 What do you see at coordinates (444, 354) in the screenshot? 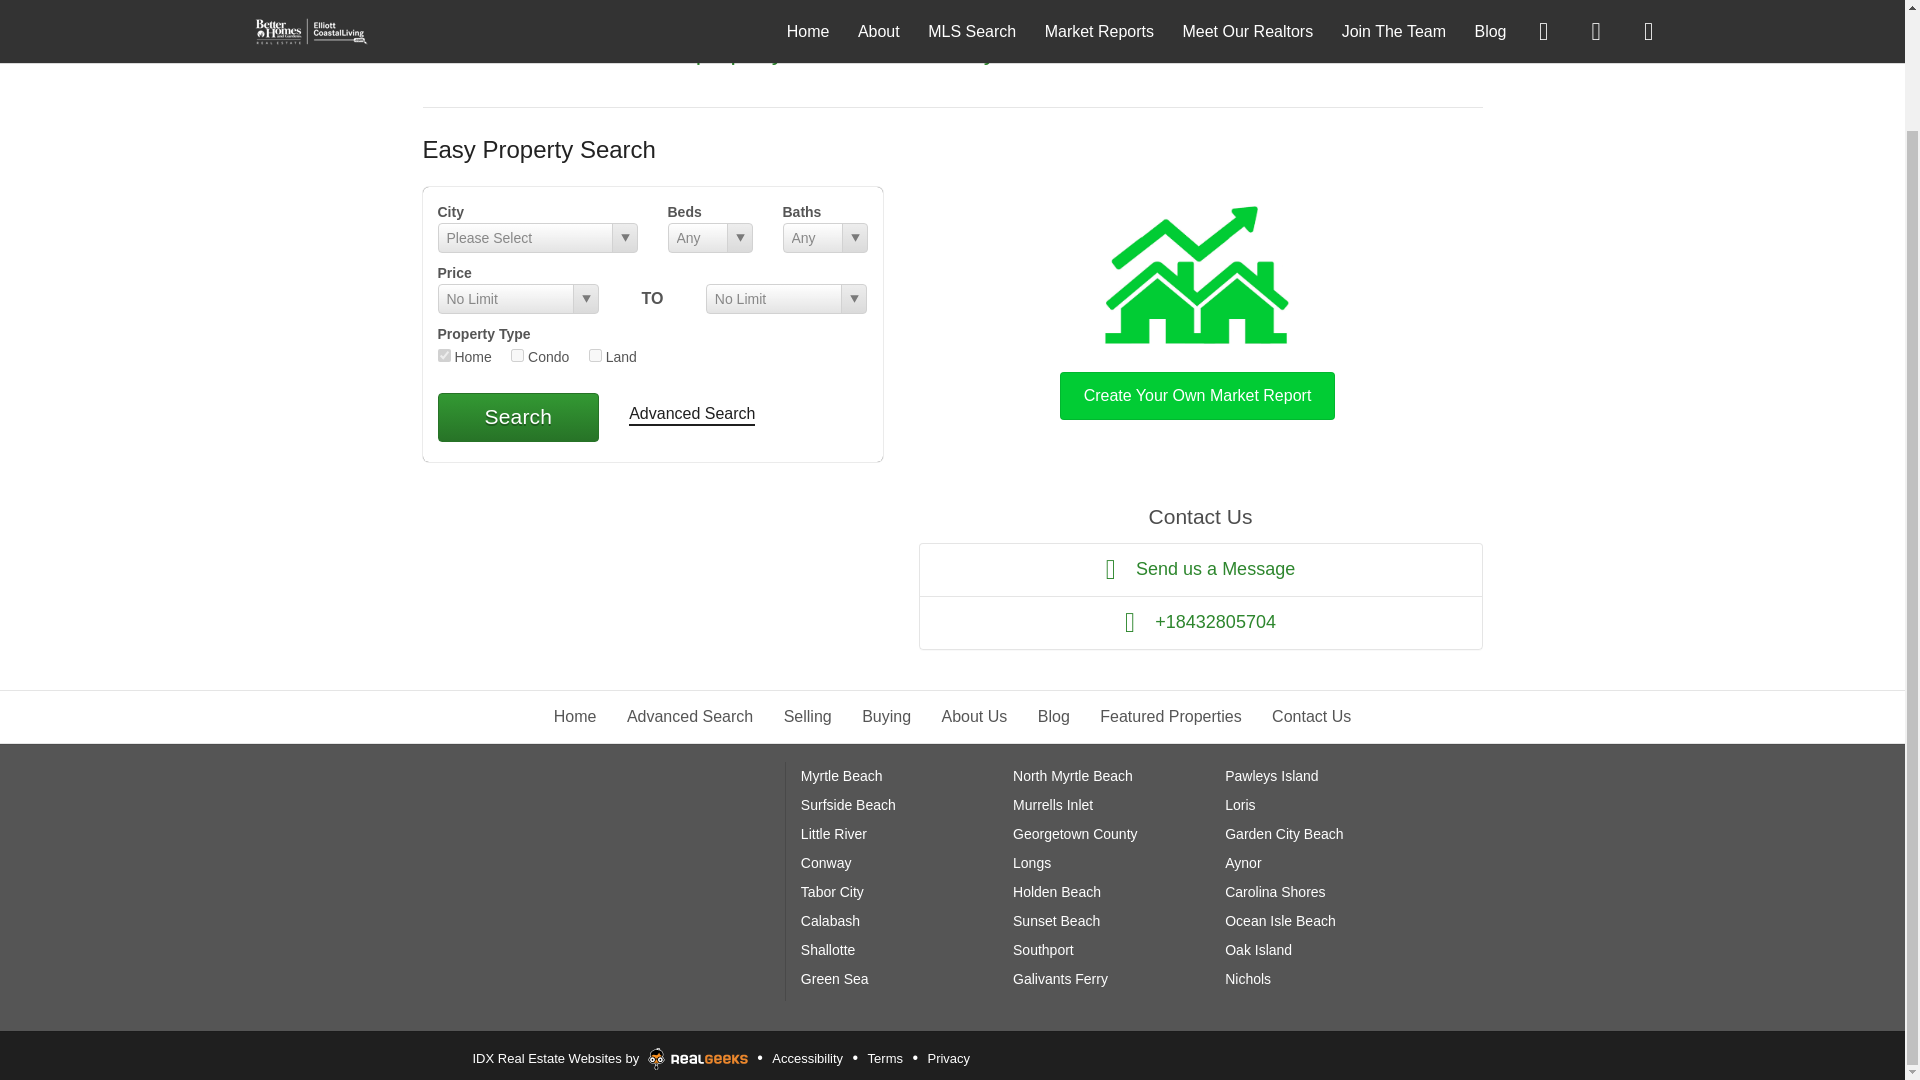
I see `res` at bounding box center [444, 354].